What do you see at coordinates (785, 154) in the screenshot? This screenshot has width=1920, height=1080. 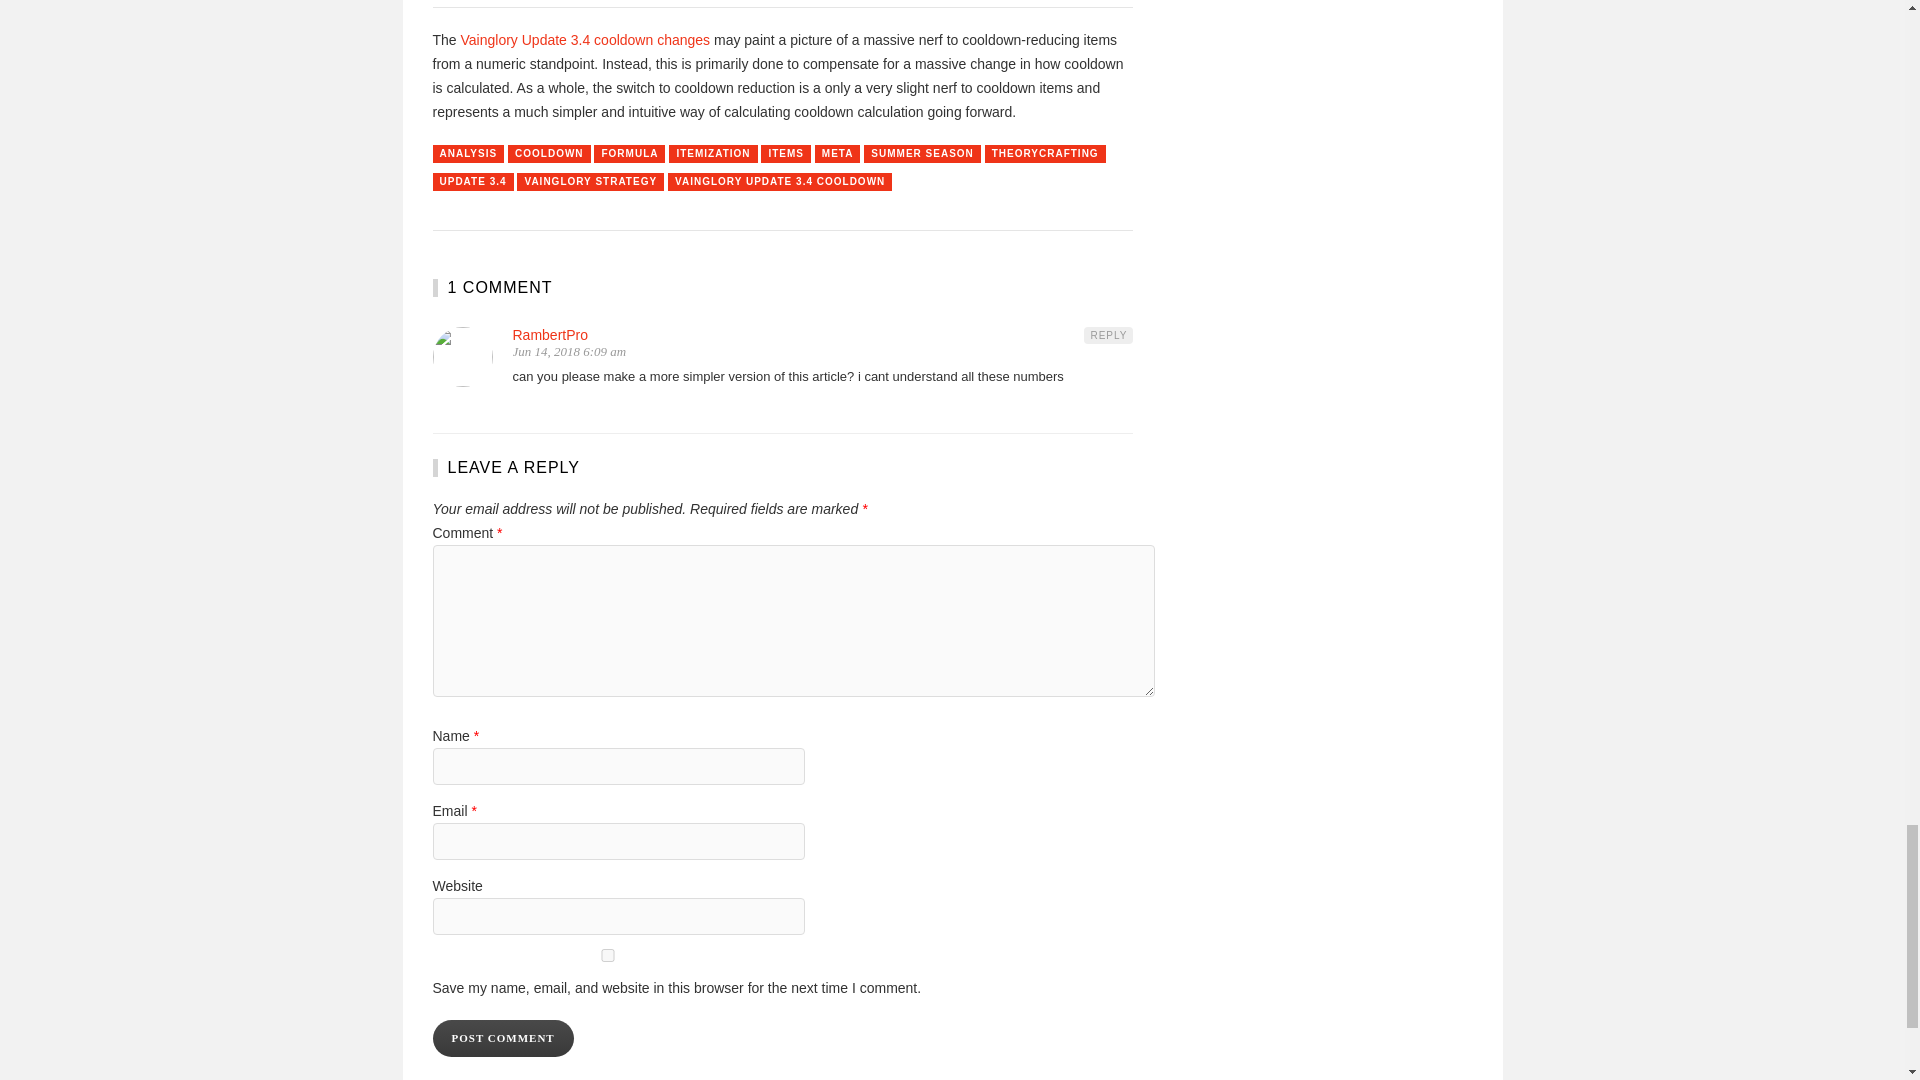 I see `ITEMS` at bounding box center [785, 154].